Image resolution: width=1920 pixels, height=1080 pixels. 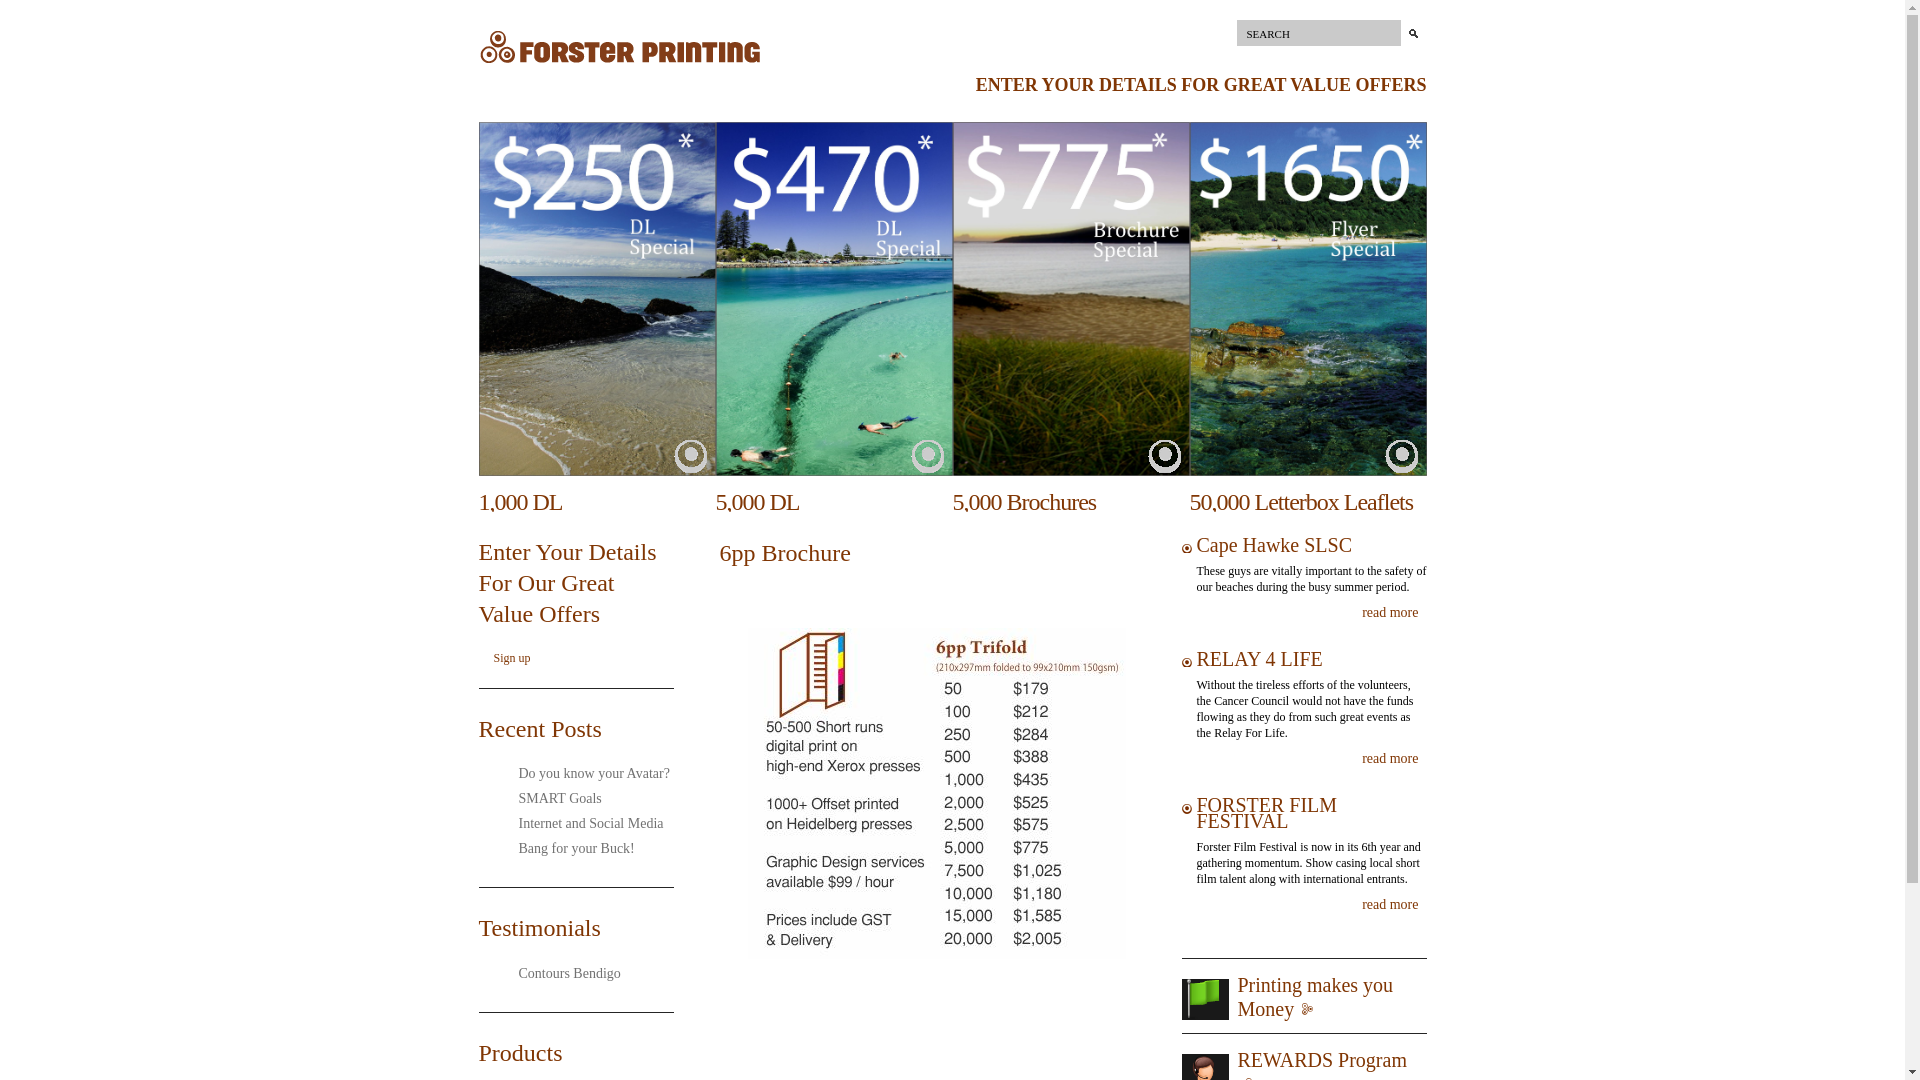 What do you see at coordinates (512, 658) in the screenshot?
I see `Sign up` at bounding box center [512, 658].